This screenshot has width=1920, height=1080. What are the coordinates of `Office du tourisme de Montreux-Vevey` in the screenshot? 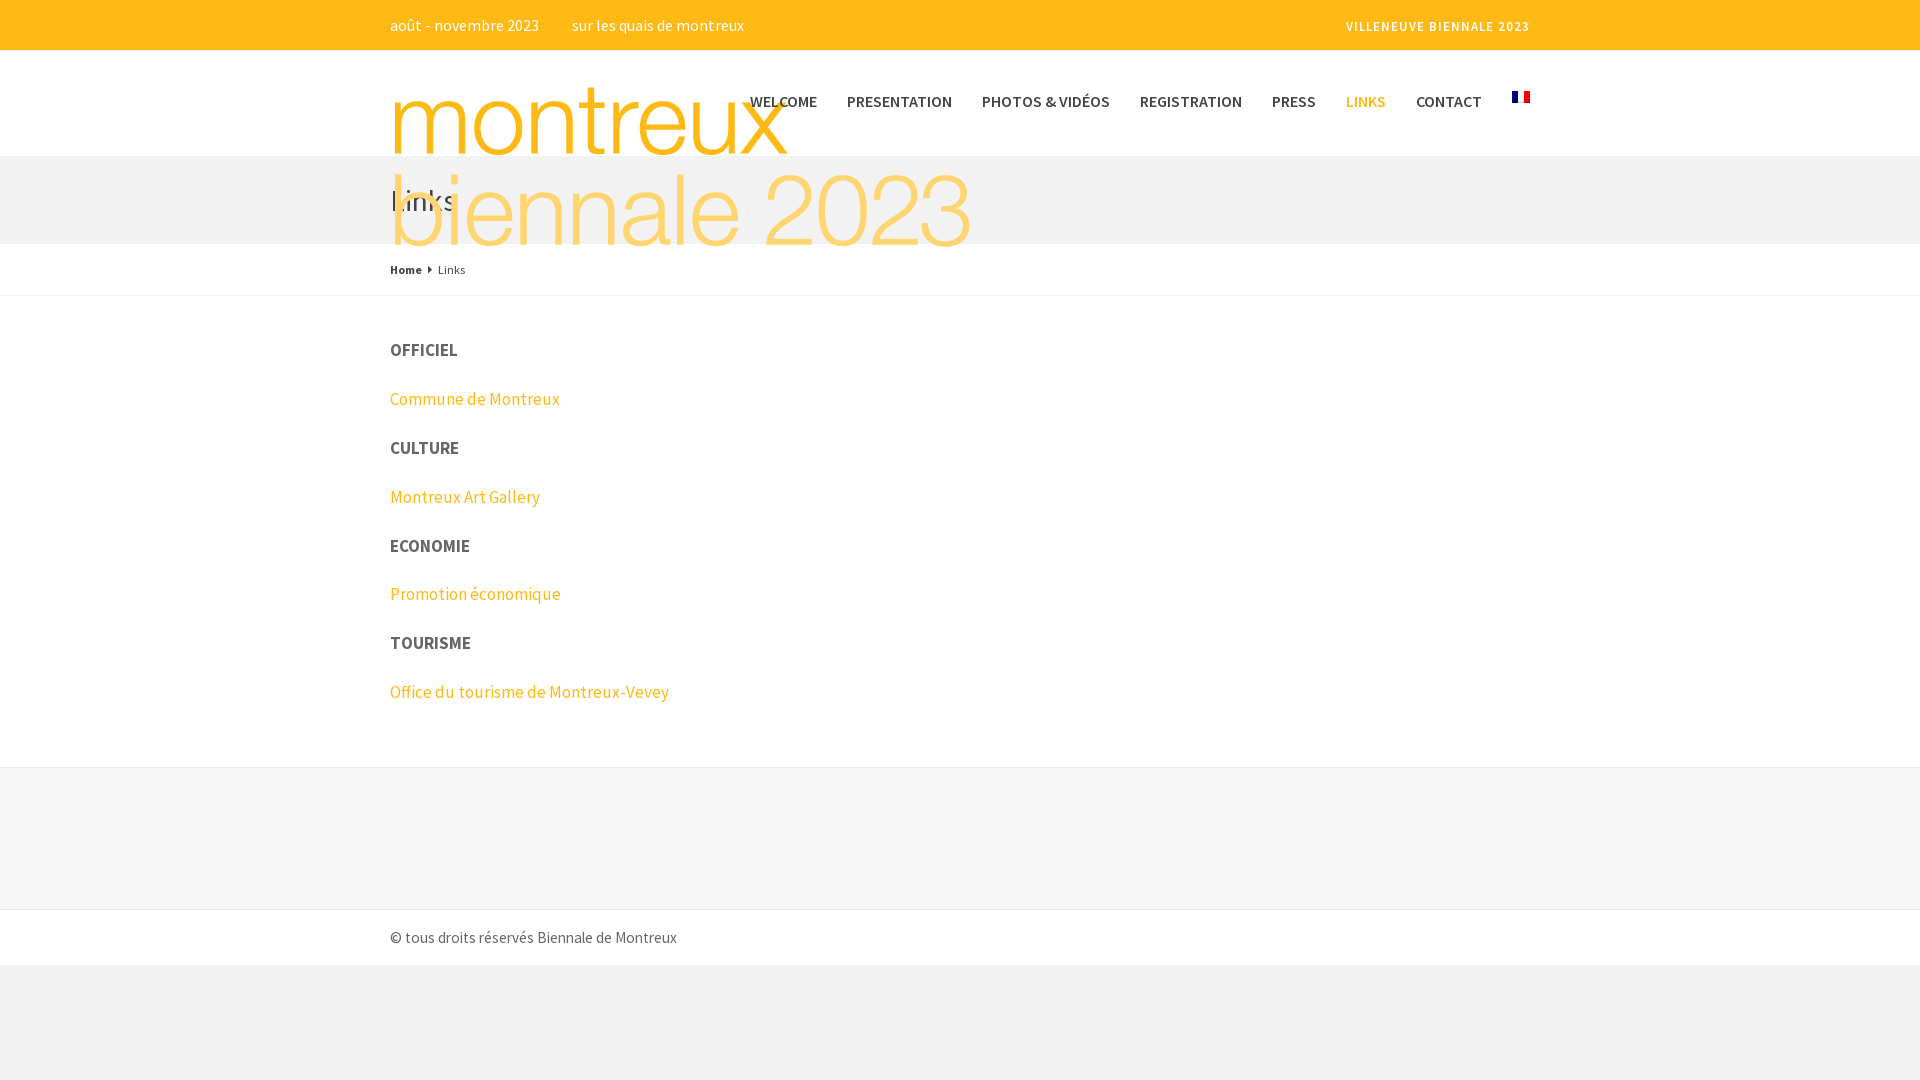 It's located at (530, 692).